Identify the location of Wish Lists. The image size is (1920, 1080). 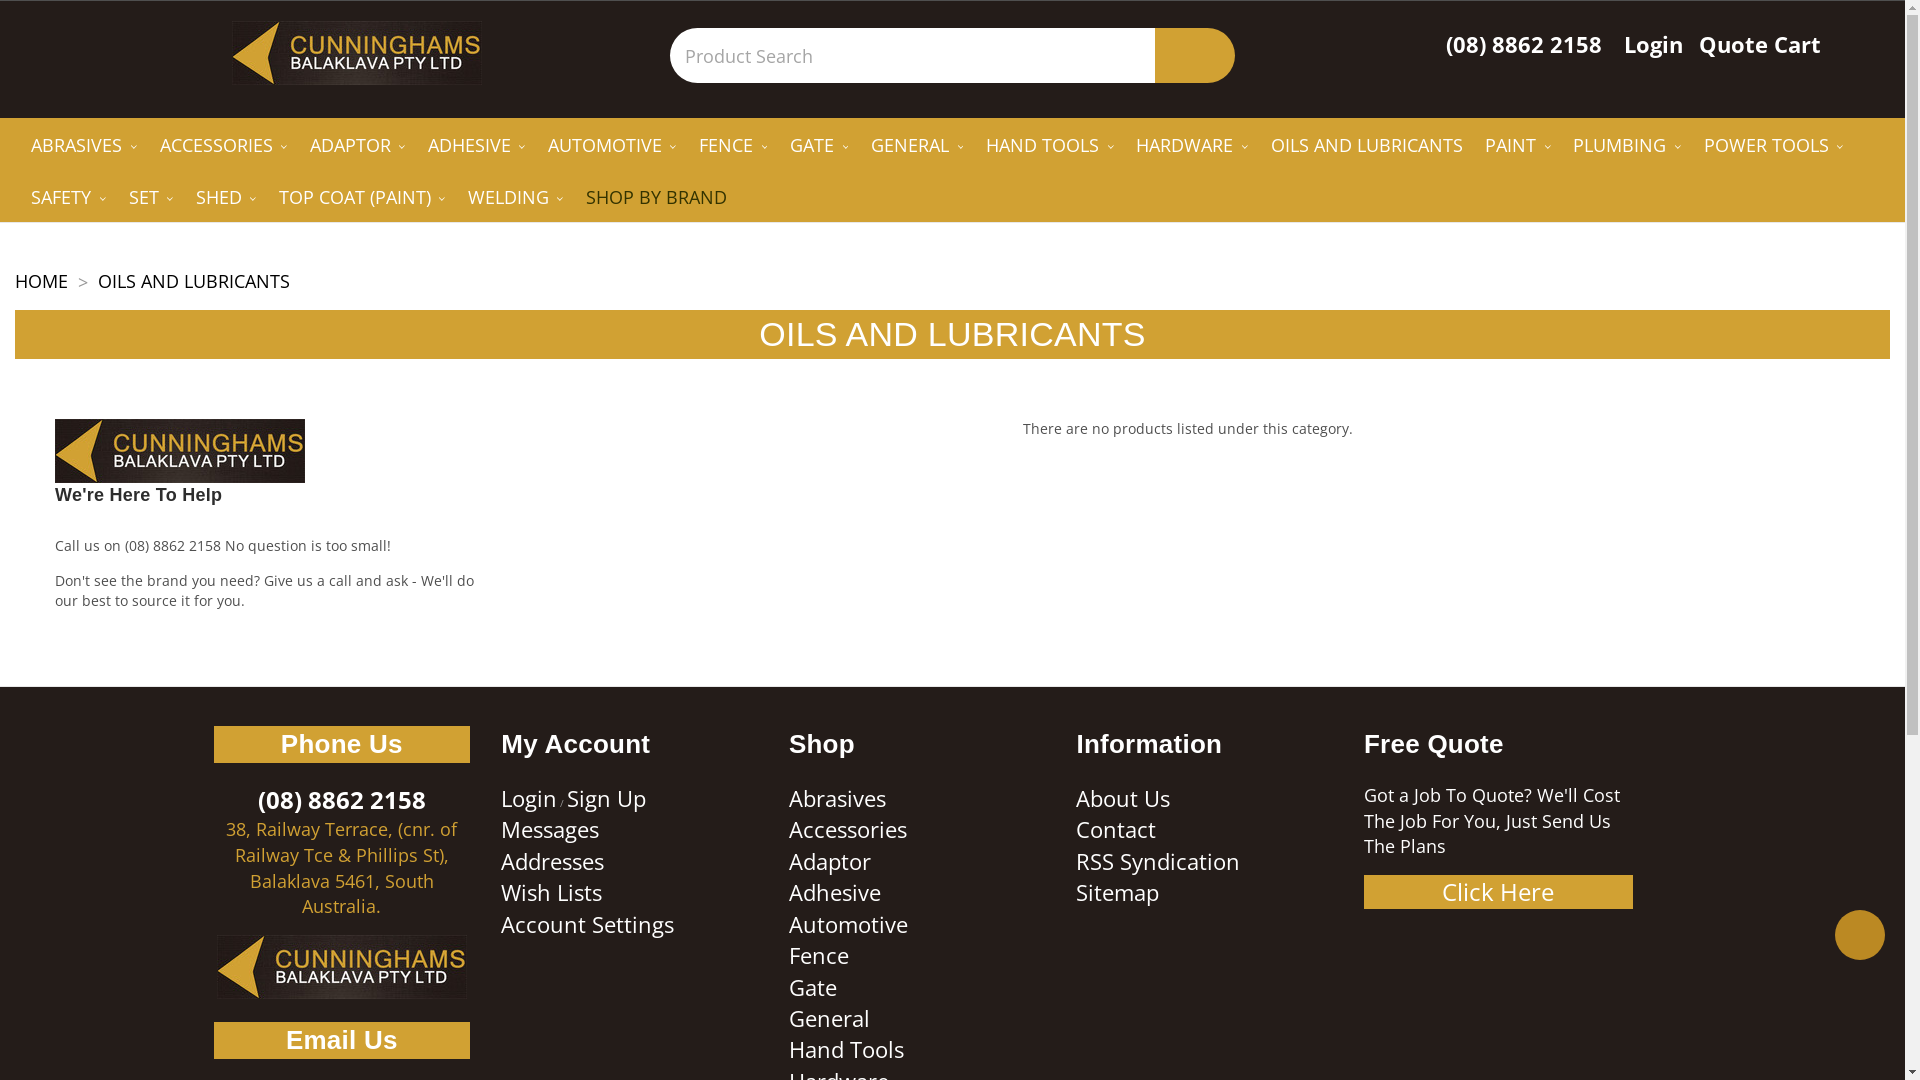
(552, 892).